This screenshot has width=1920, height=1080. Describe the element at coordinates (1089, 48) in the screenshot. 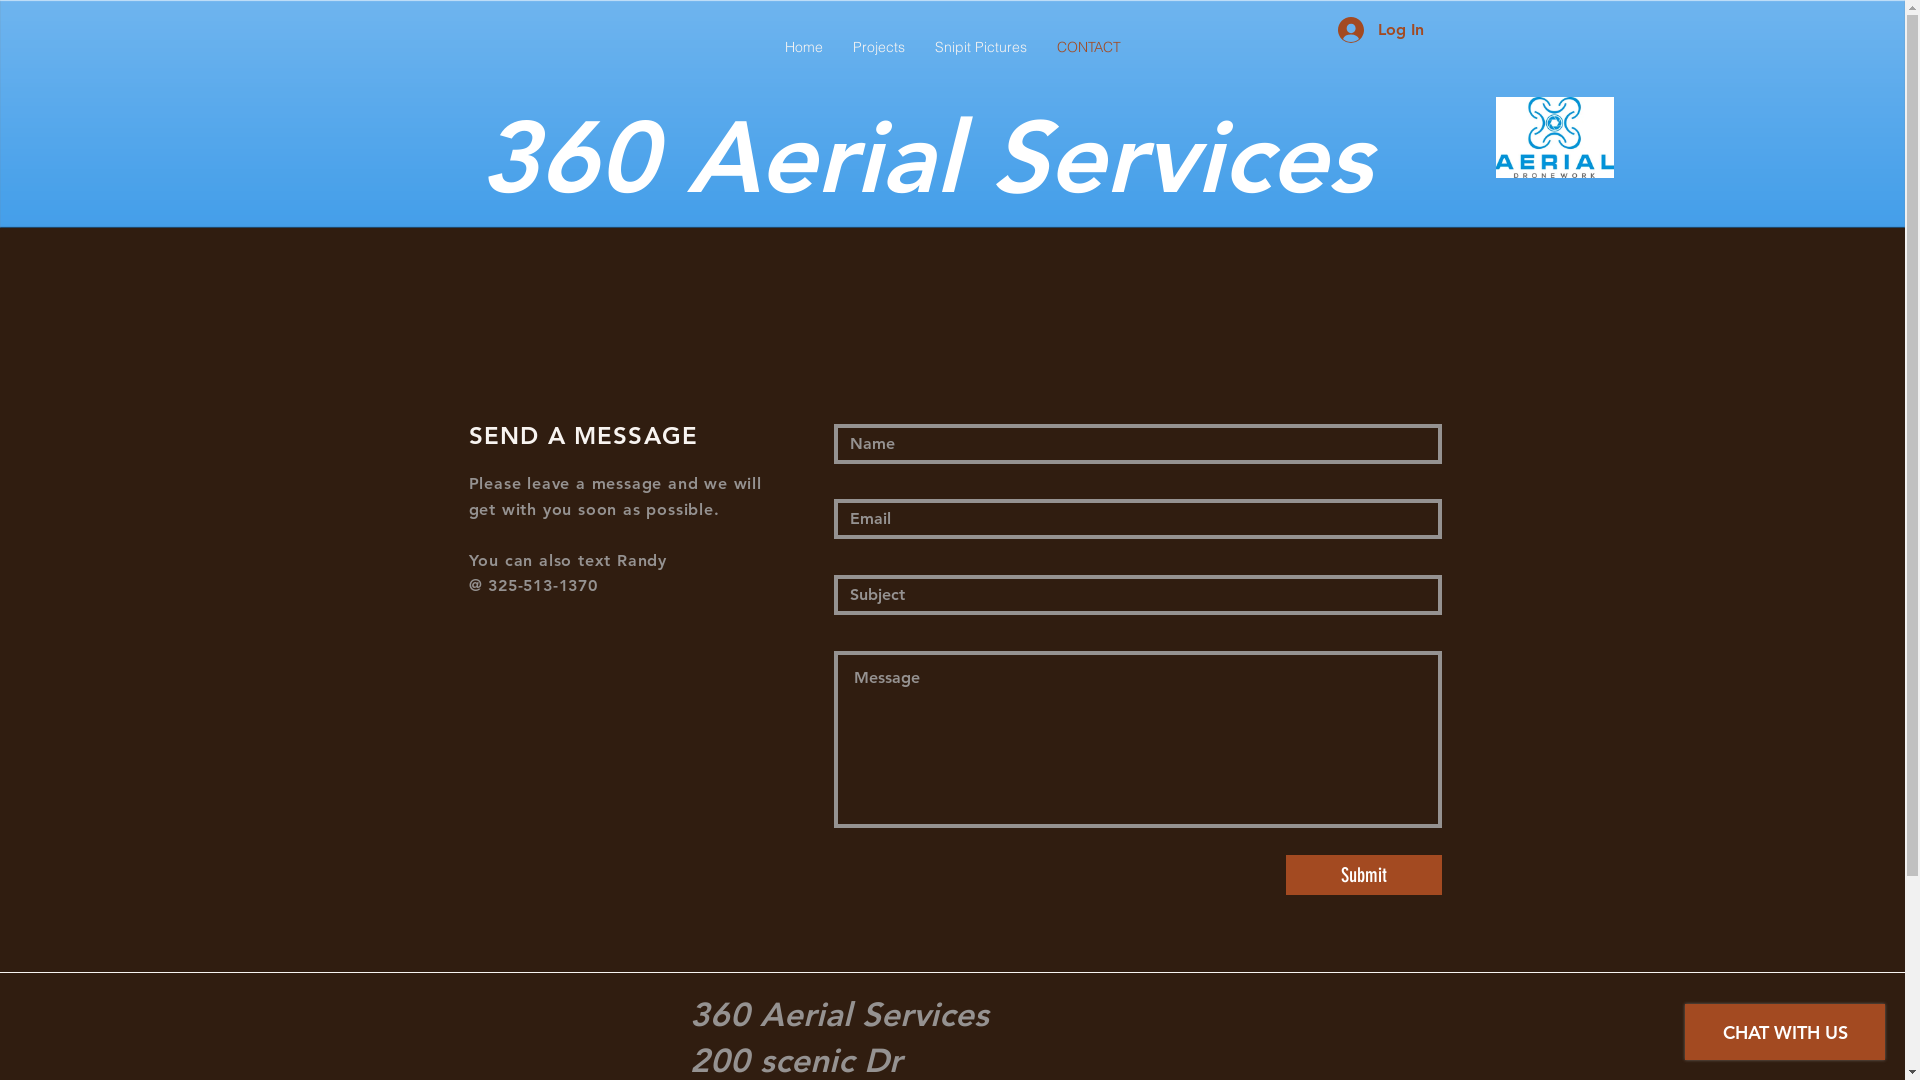

I see `CONTACT` at that location.